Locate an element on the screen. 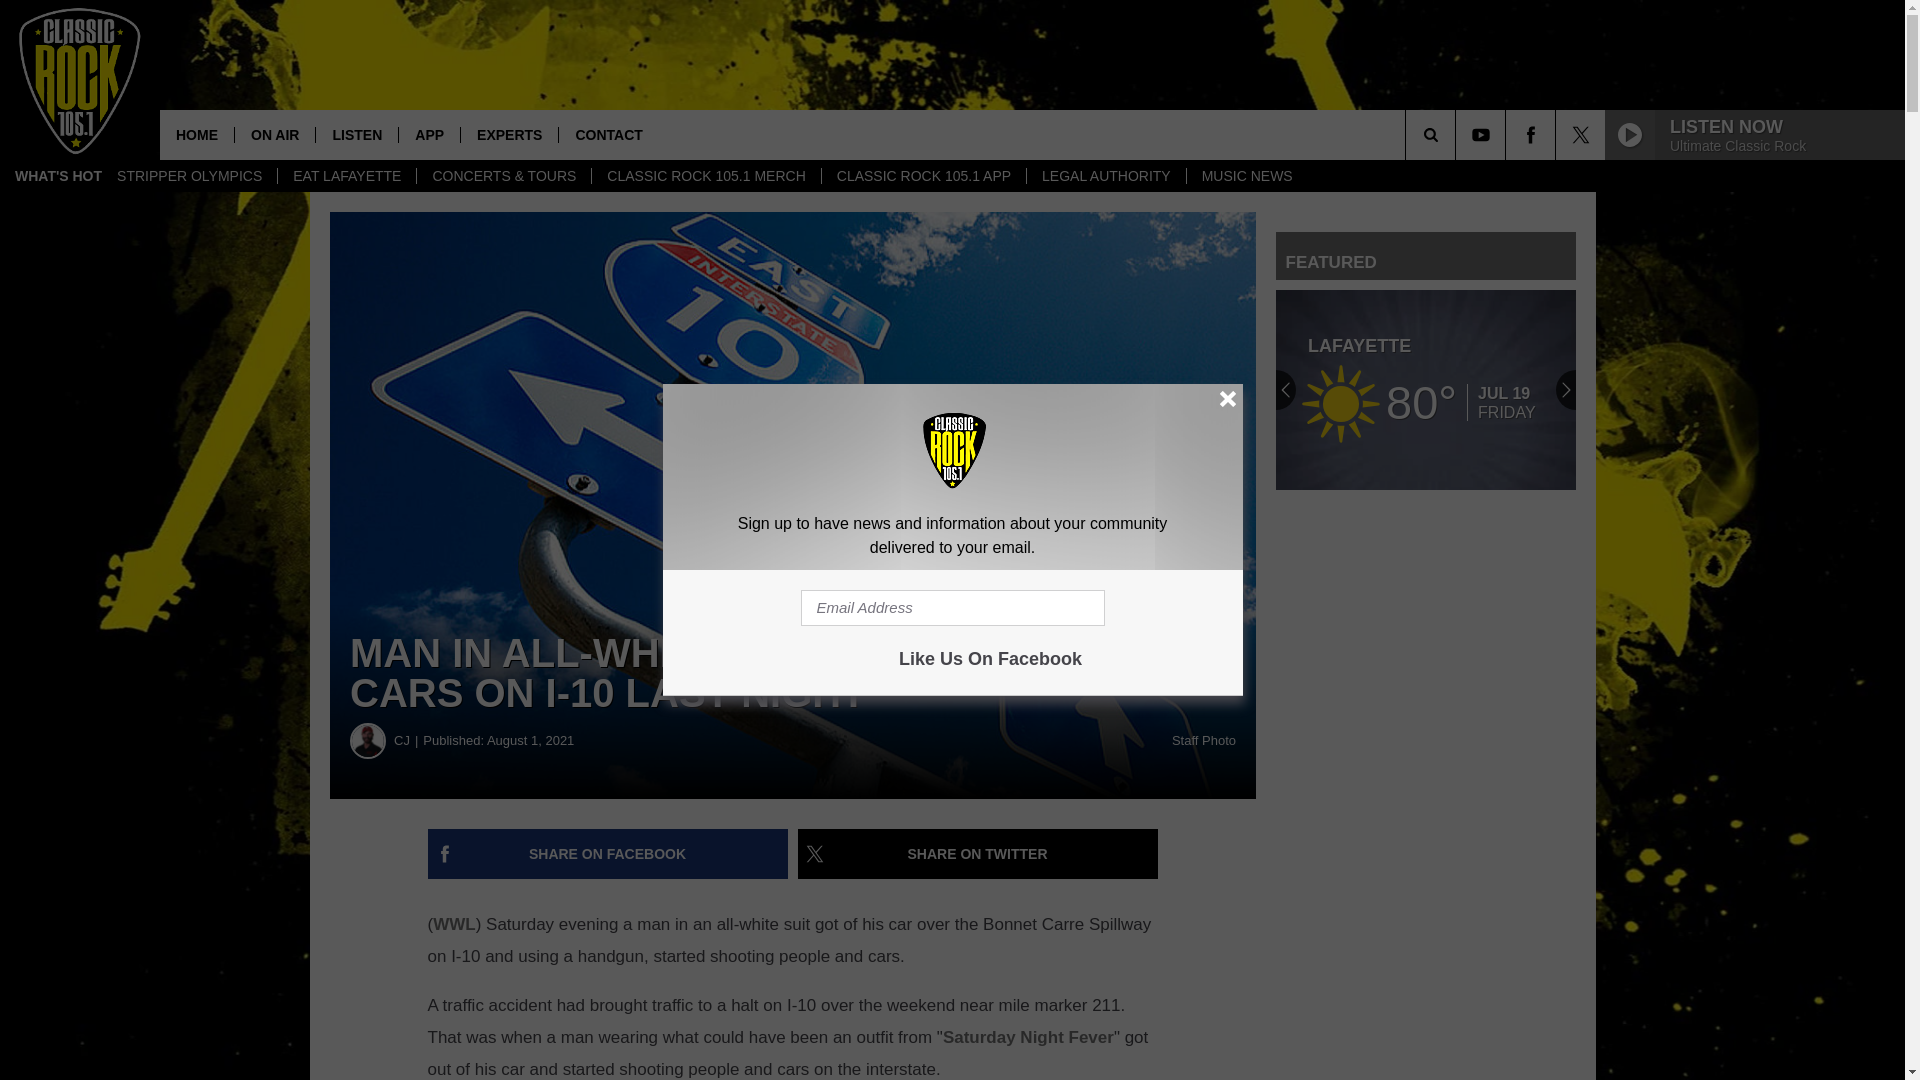 The width and height of the screenshot is (1920, 1080). MUSIC NEWS is located at coordinates (1246, 176).